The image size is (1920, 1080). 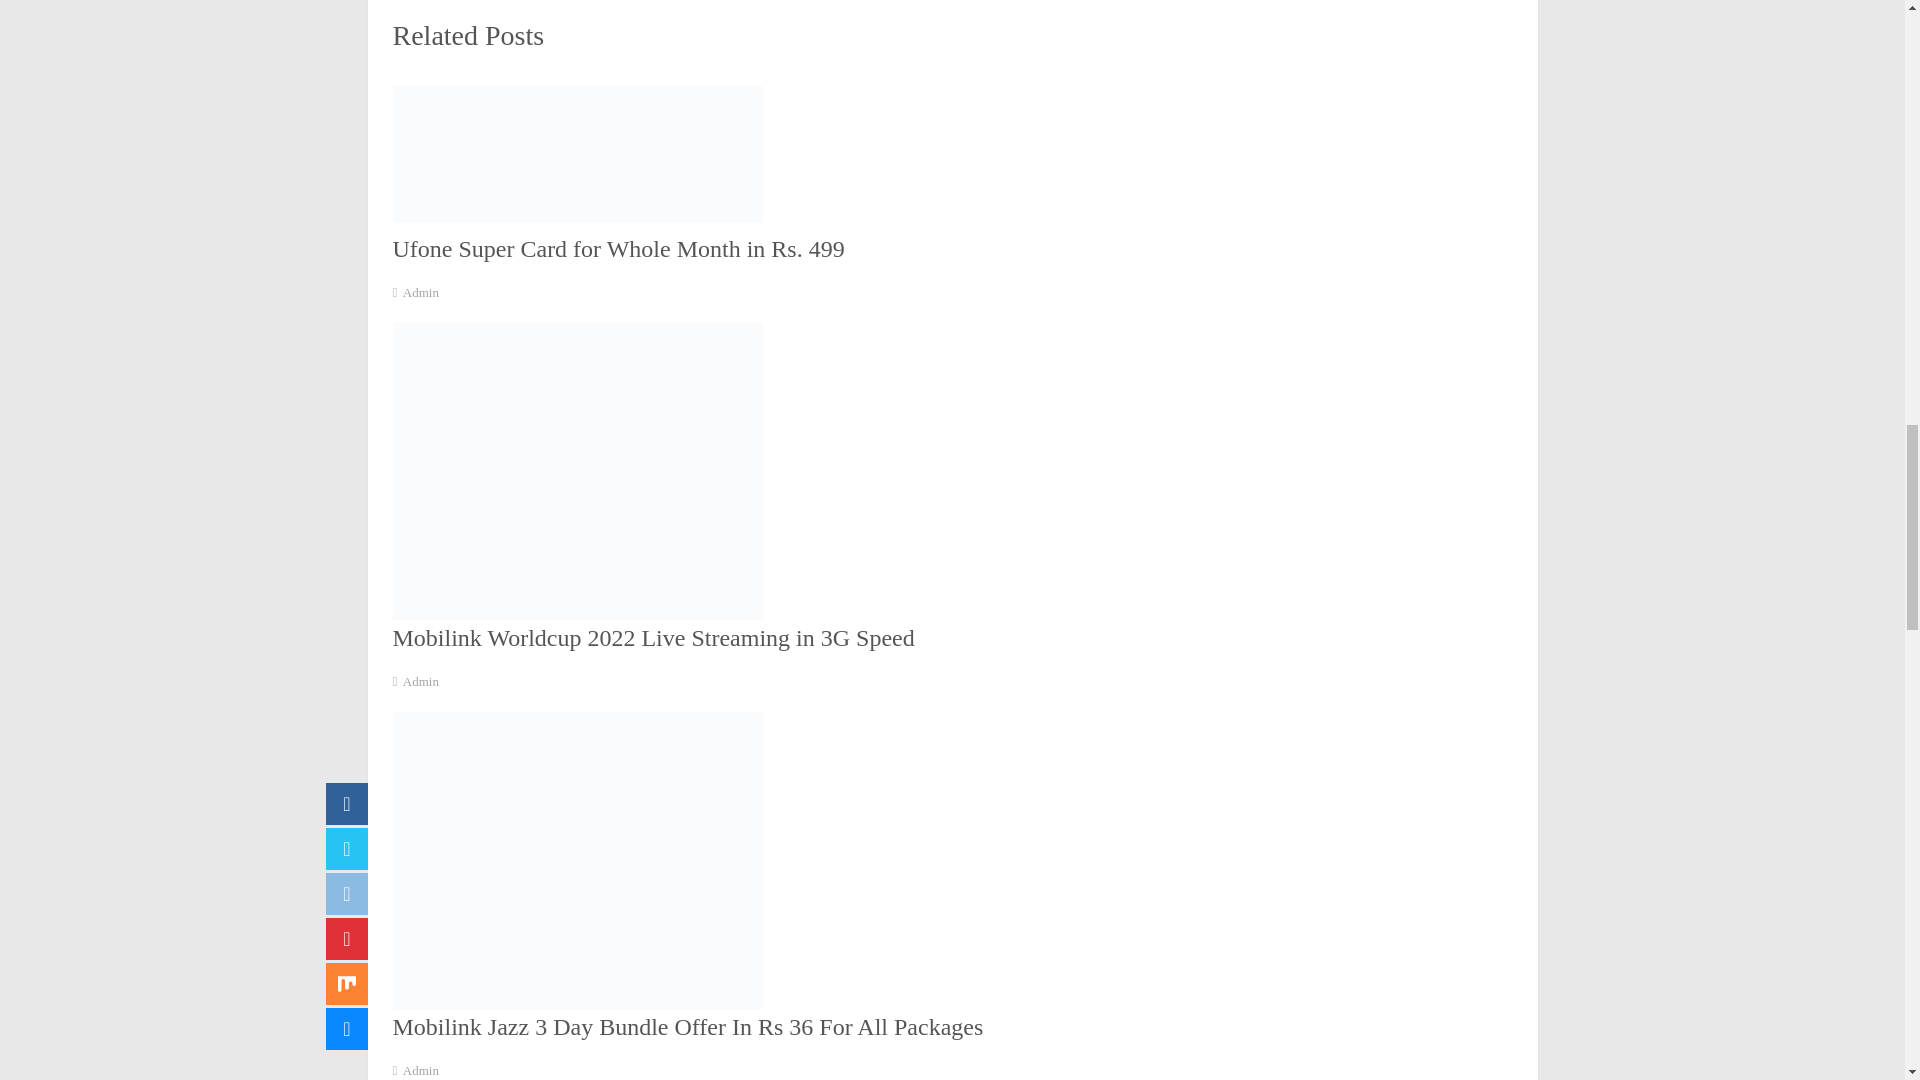 What do you see at coordinates (576, 154) in the screenshot?
I see `Ufone Super Card for Whole Month in Rs. 499` at bounding box center [576, 154].